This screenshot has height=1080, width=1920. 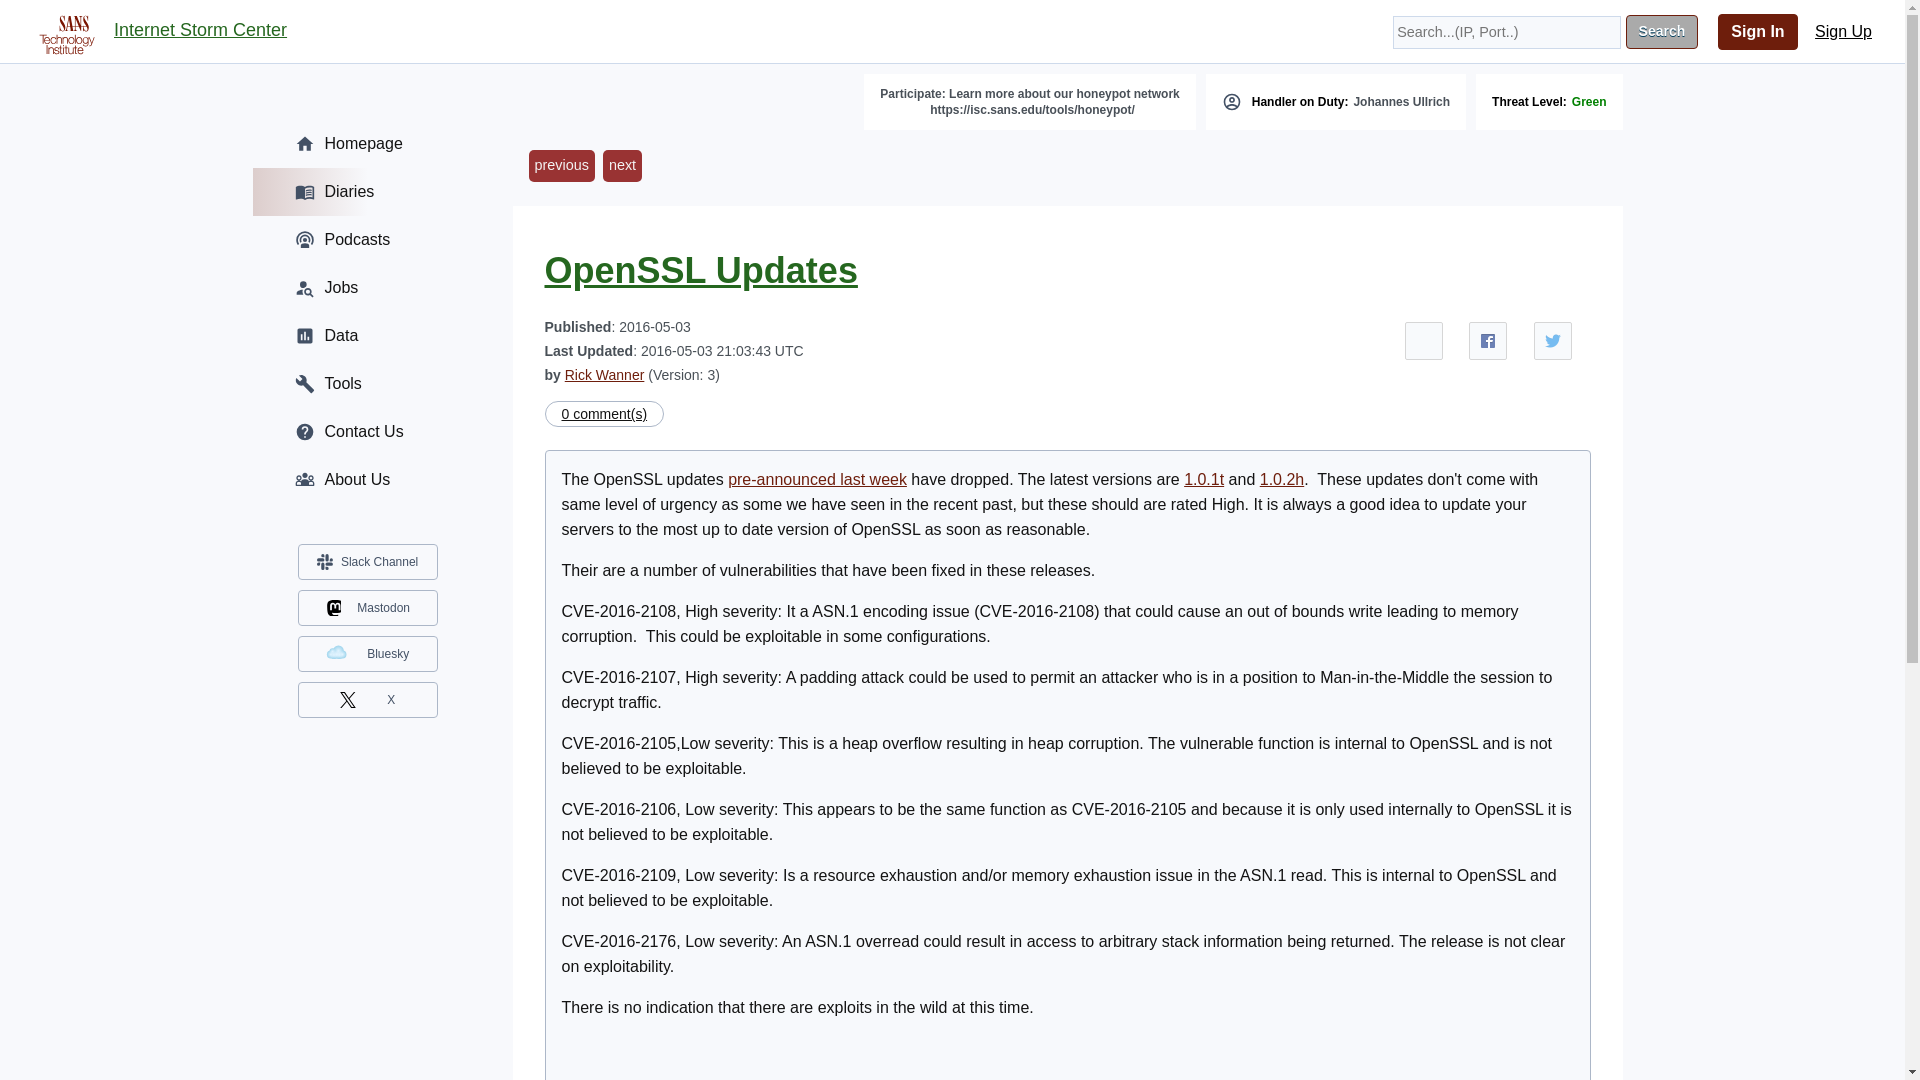 What do you see at coordinates (366, 336) in the screenshot?
I see `Data` at bounding box center [366, 336].